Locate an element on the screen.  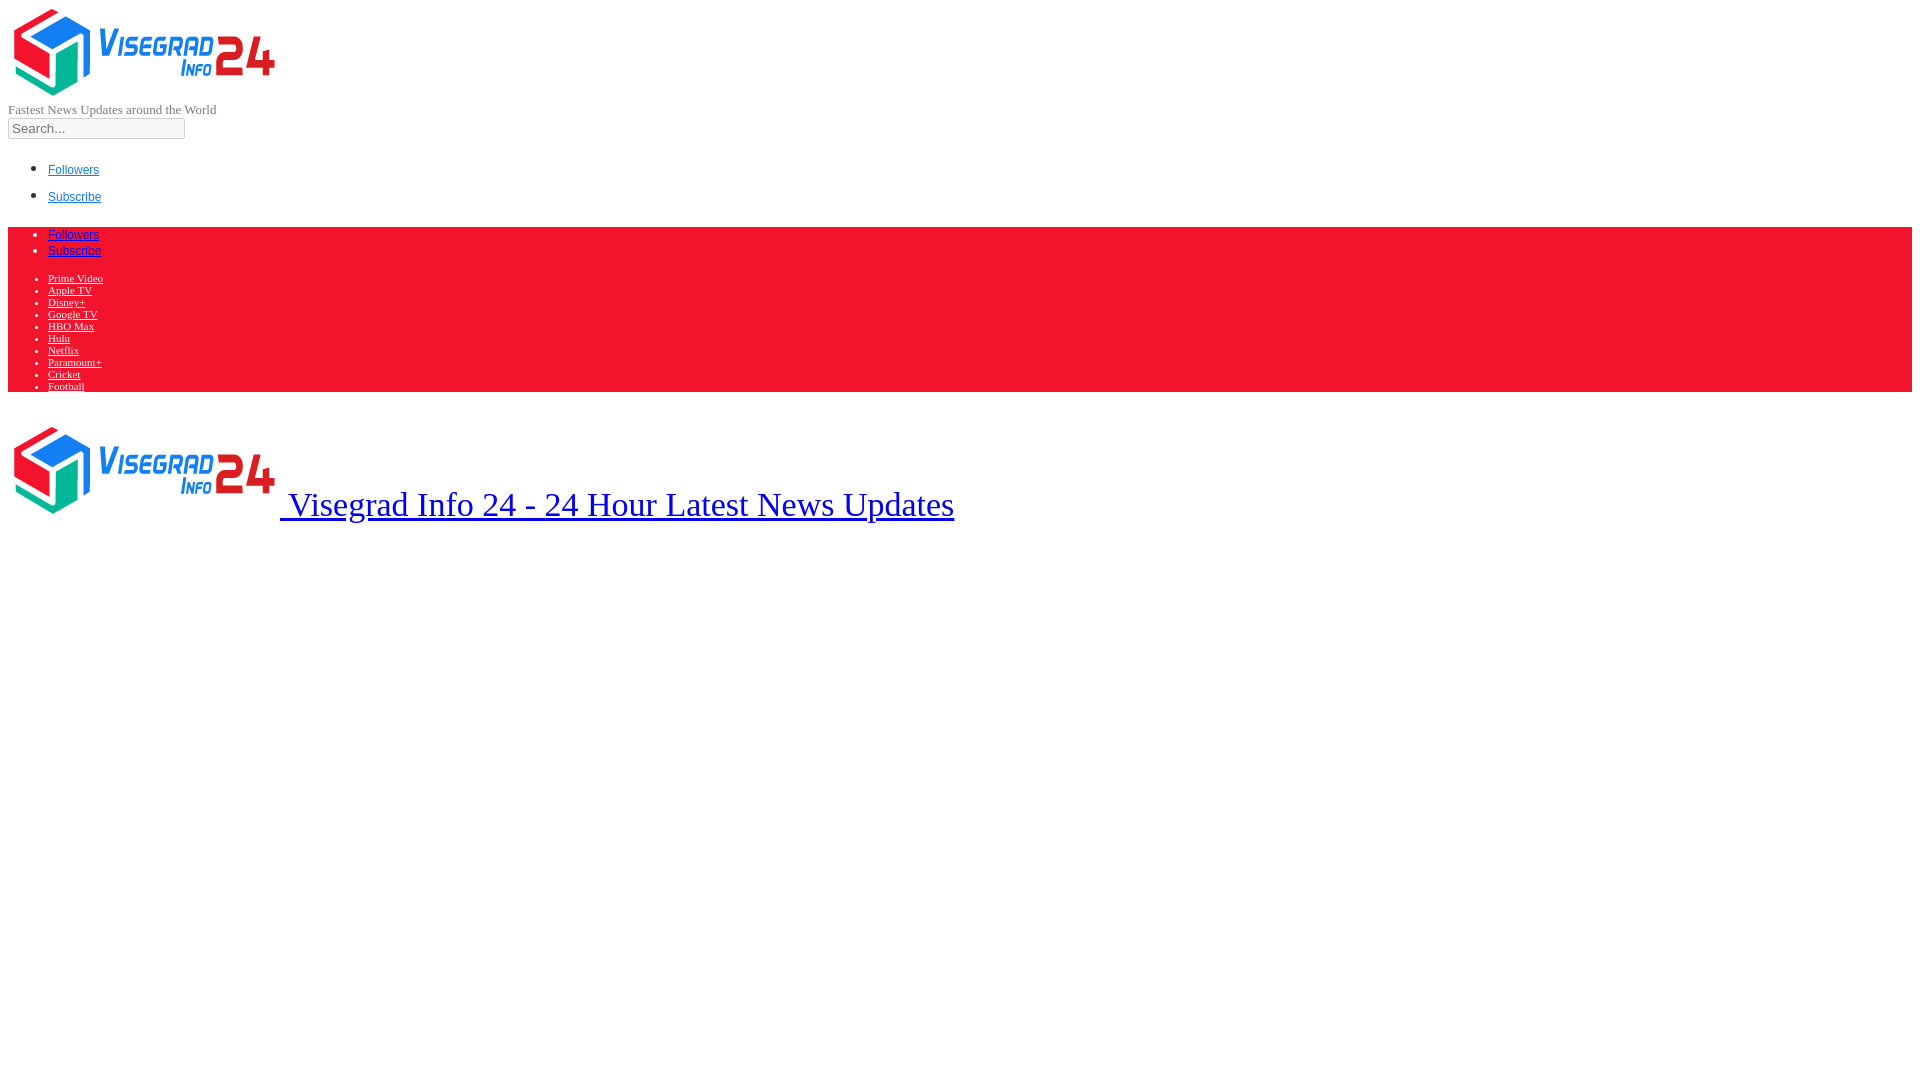
Hulu is located at coordinates (58, 338).